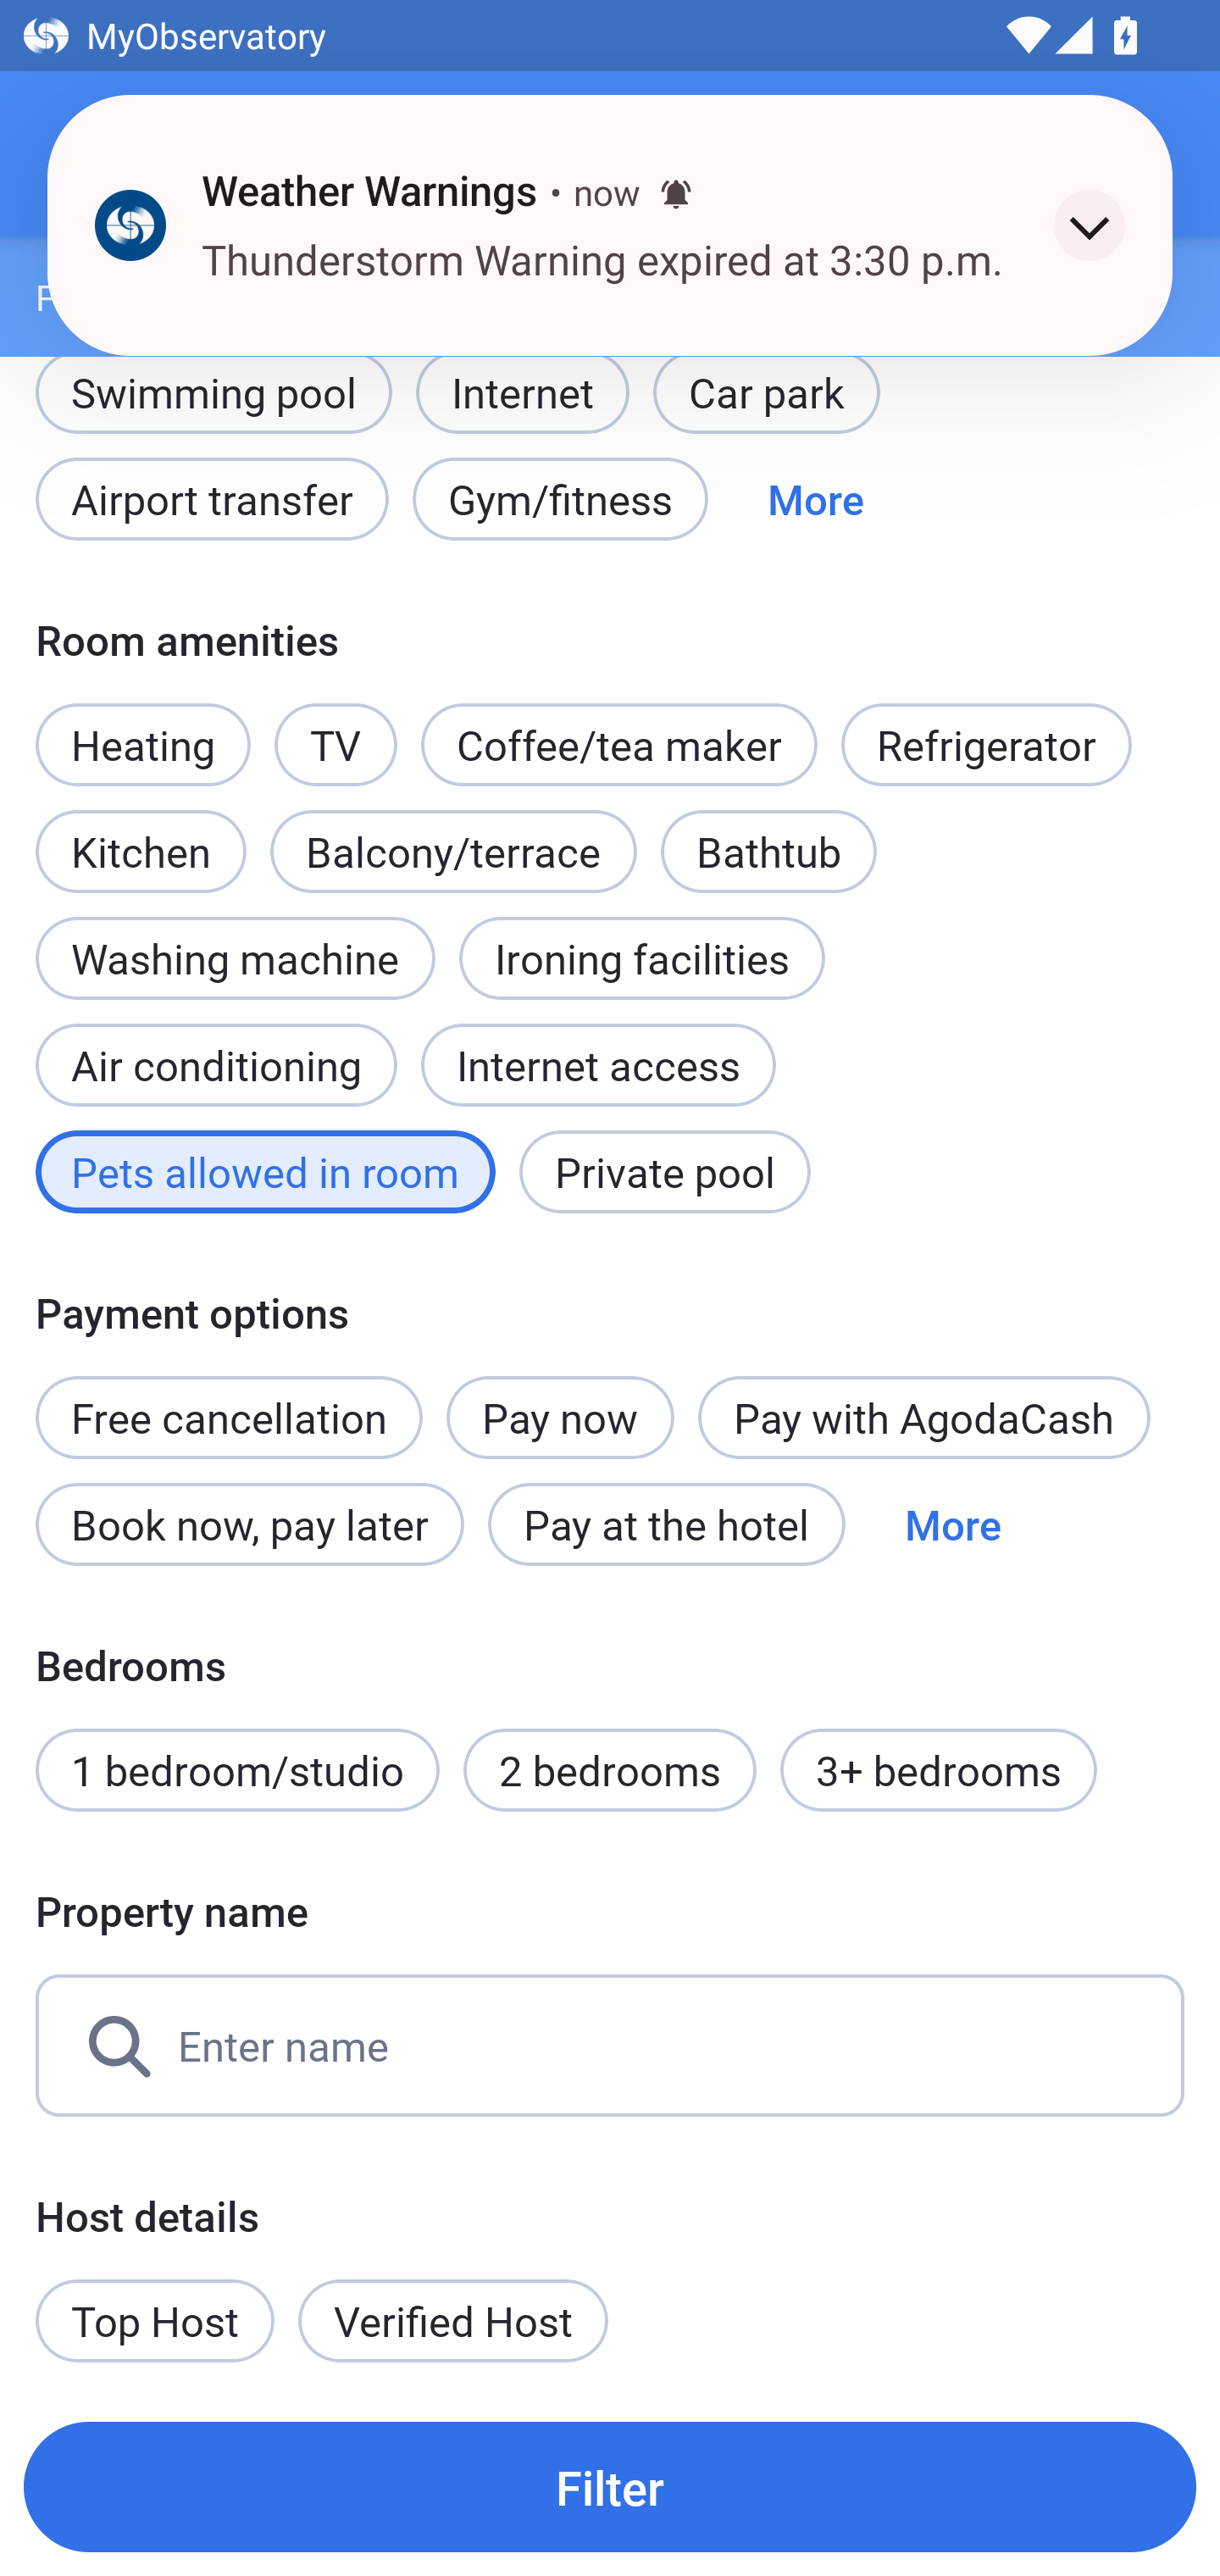 The image size is (1220, 2576). I want to click on Filter, so click(610, 2486).